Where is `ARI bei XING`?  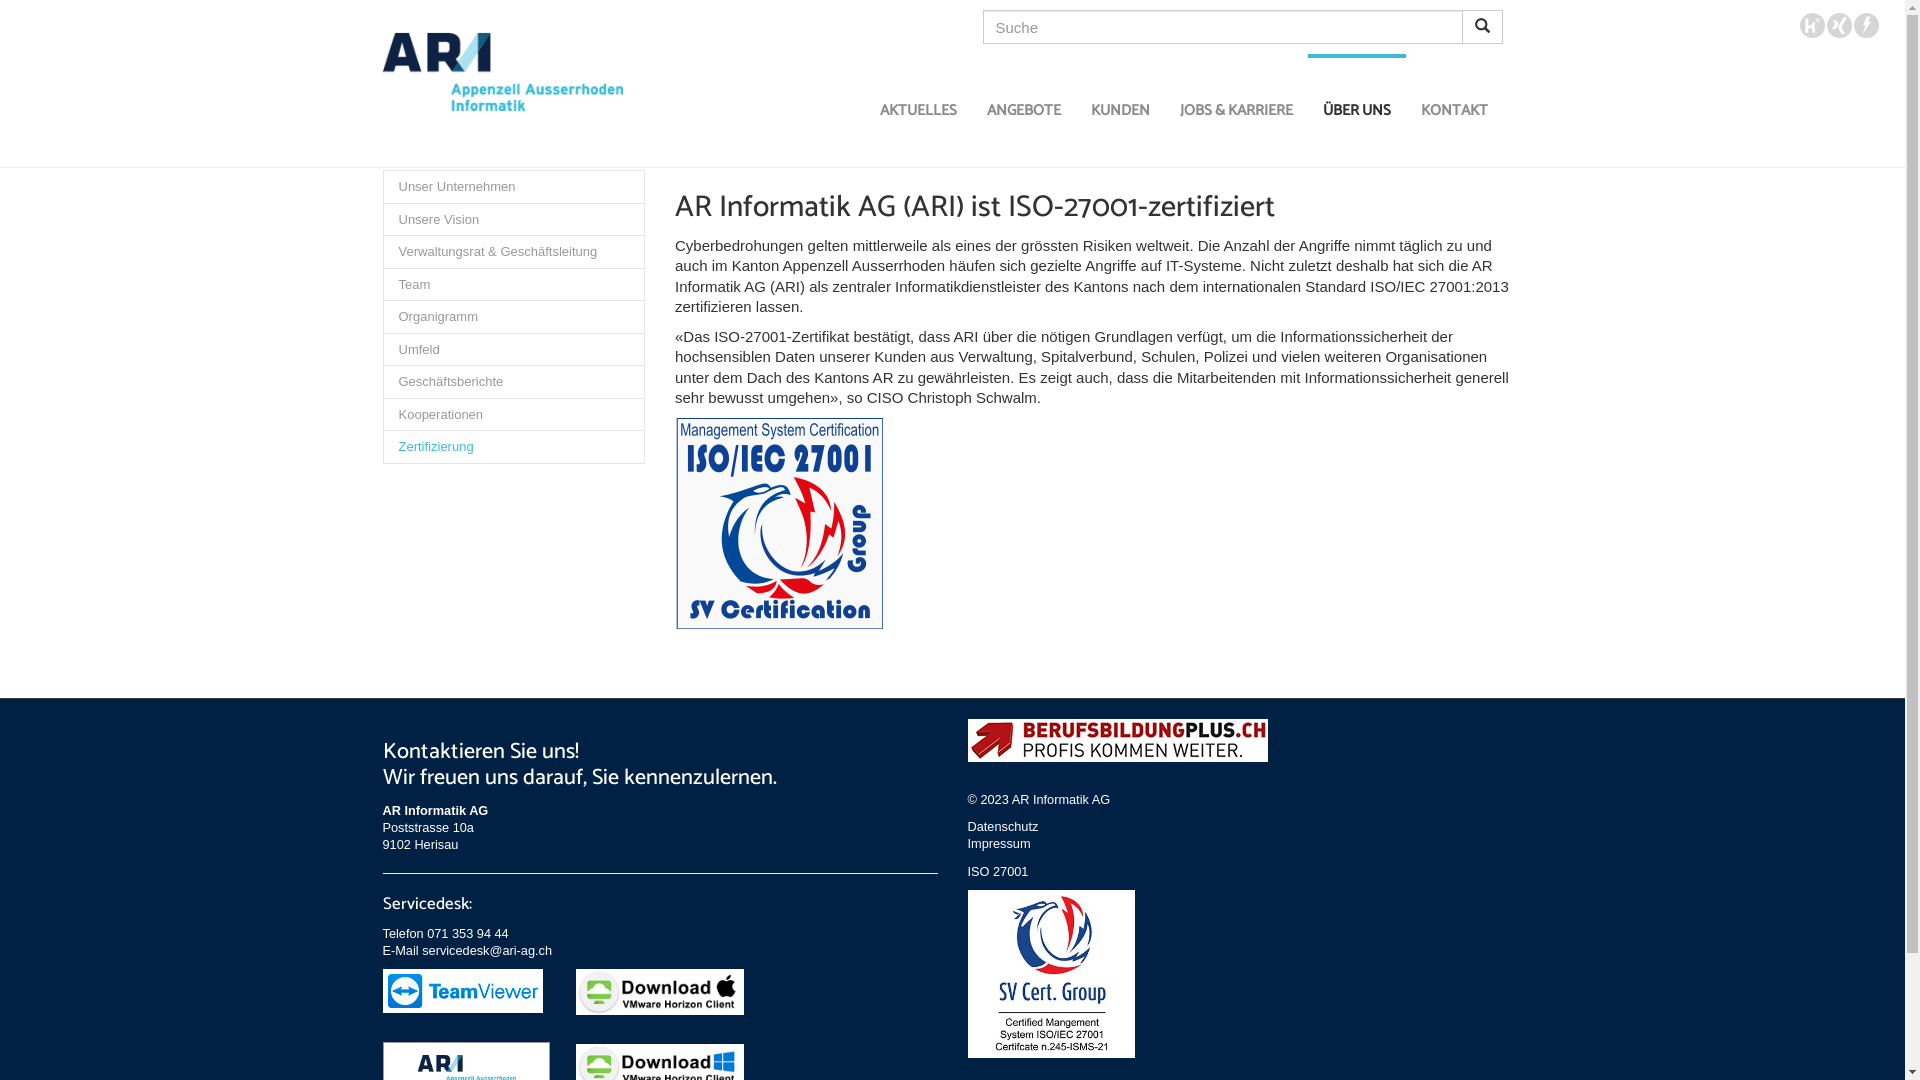
ARI bei XING is located at coordinates (1840, 24).